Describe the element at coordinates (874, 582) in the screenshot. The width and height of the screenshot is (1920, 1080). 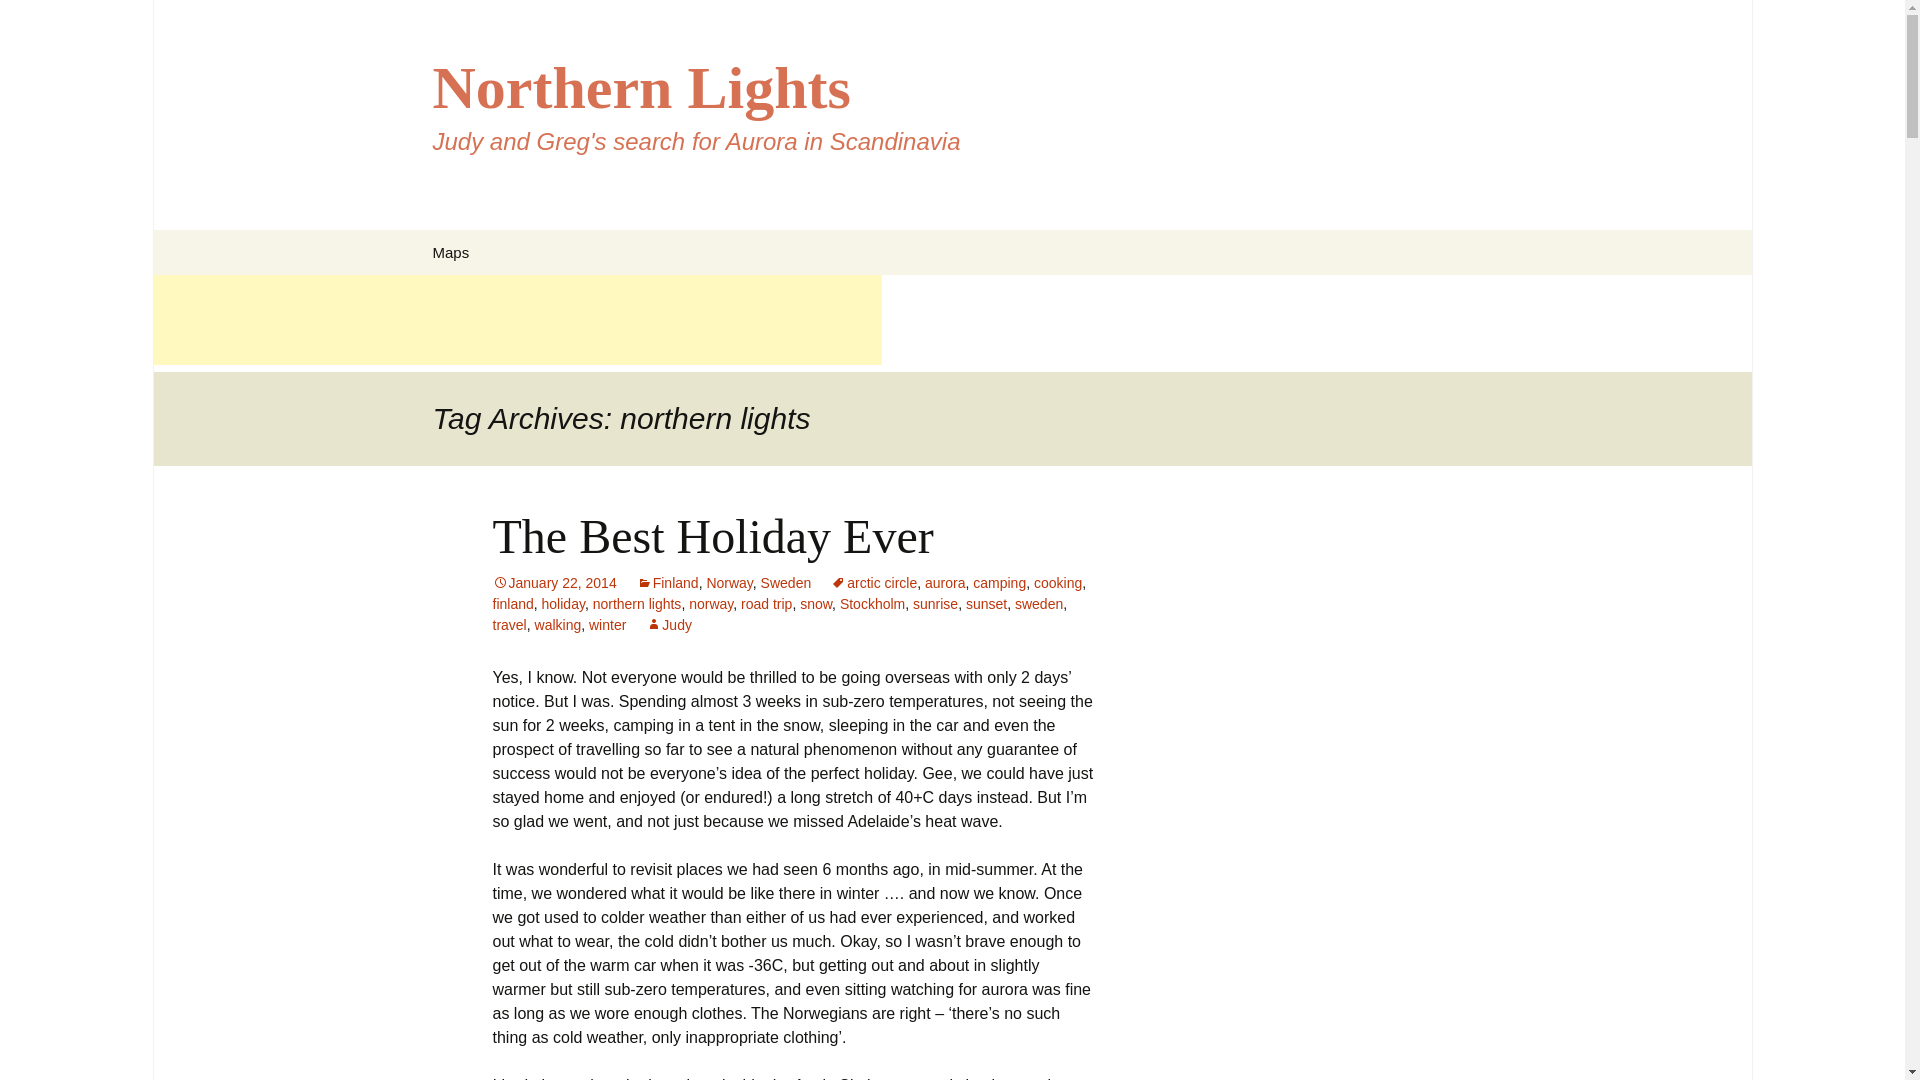
I see `arctic circle` at that location.